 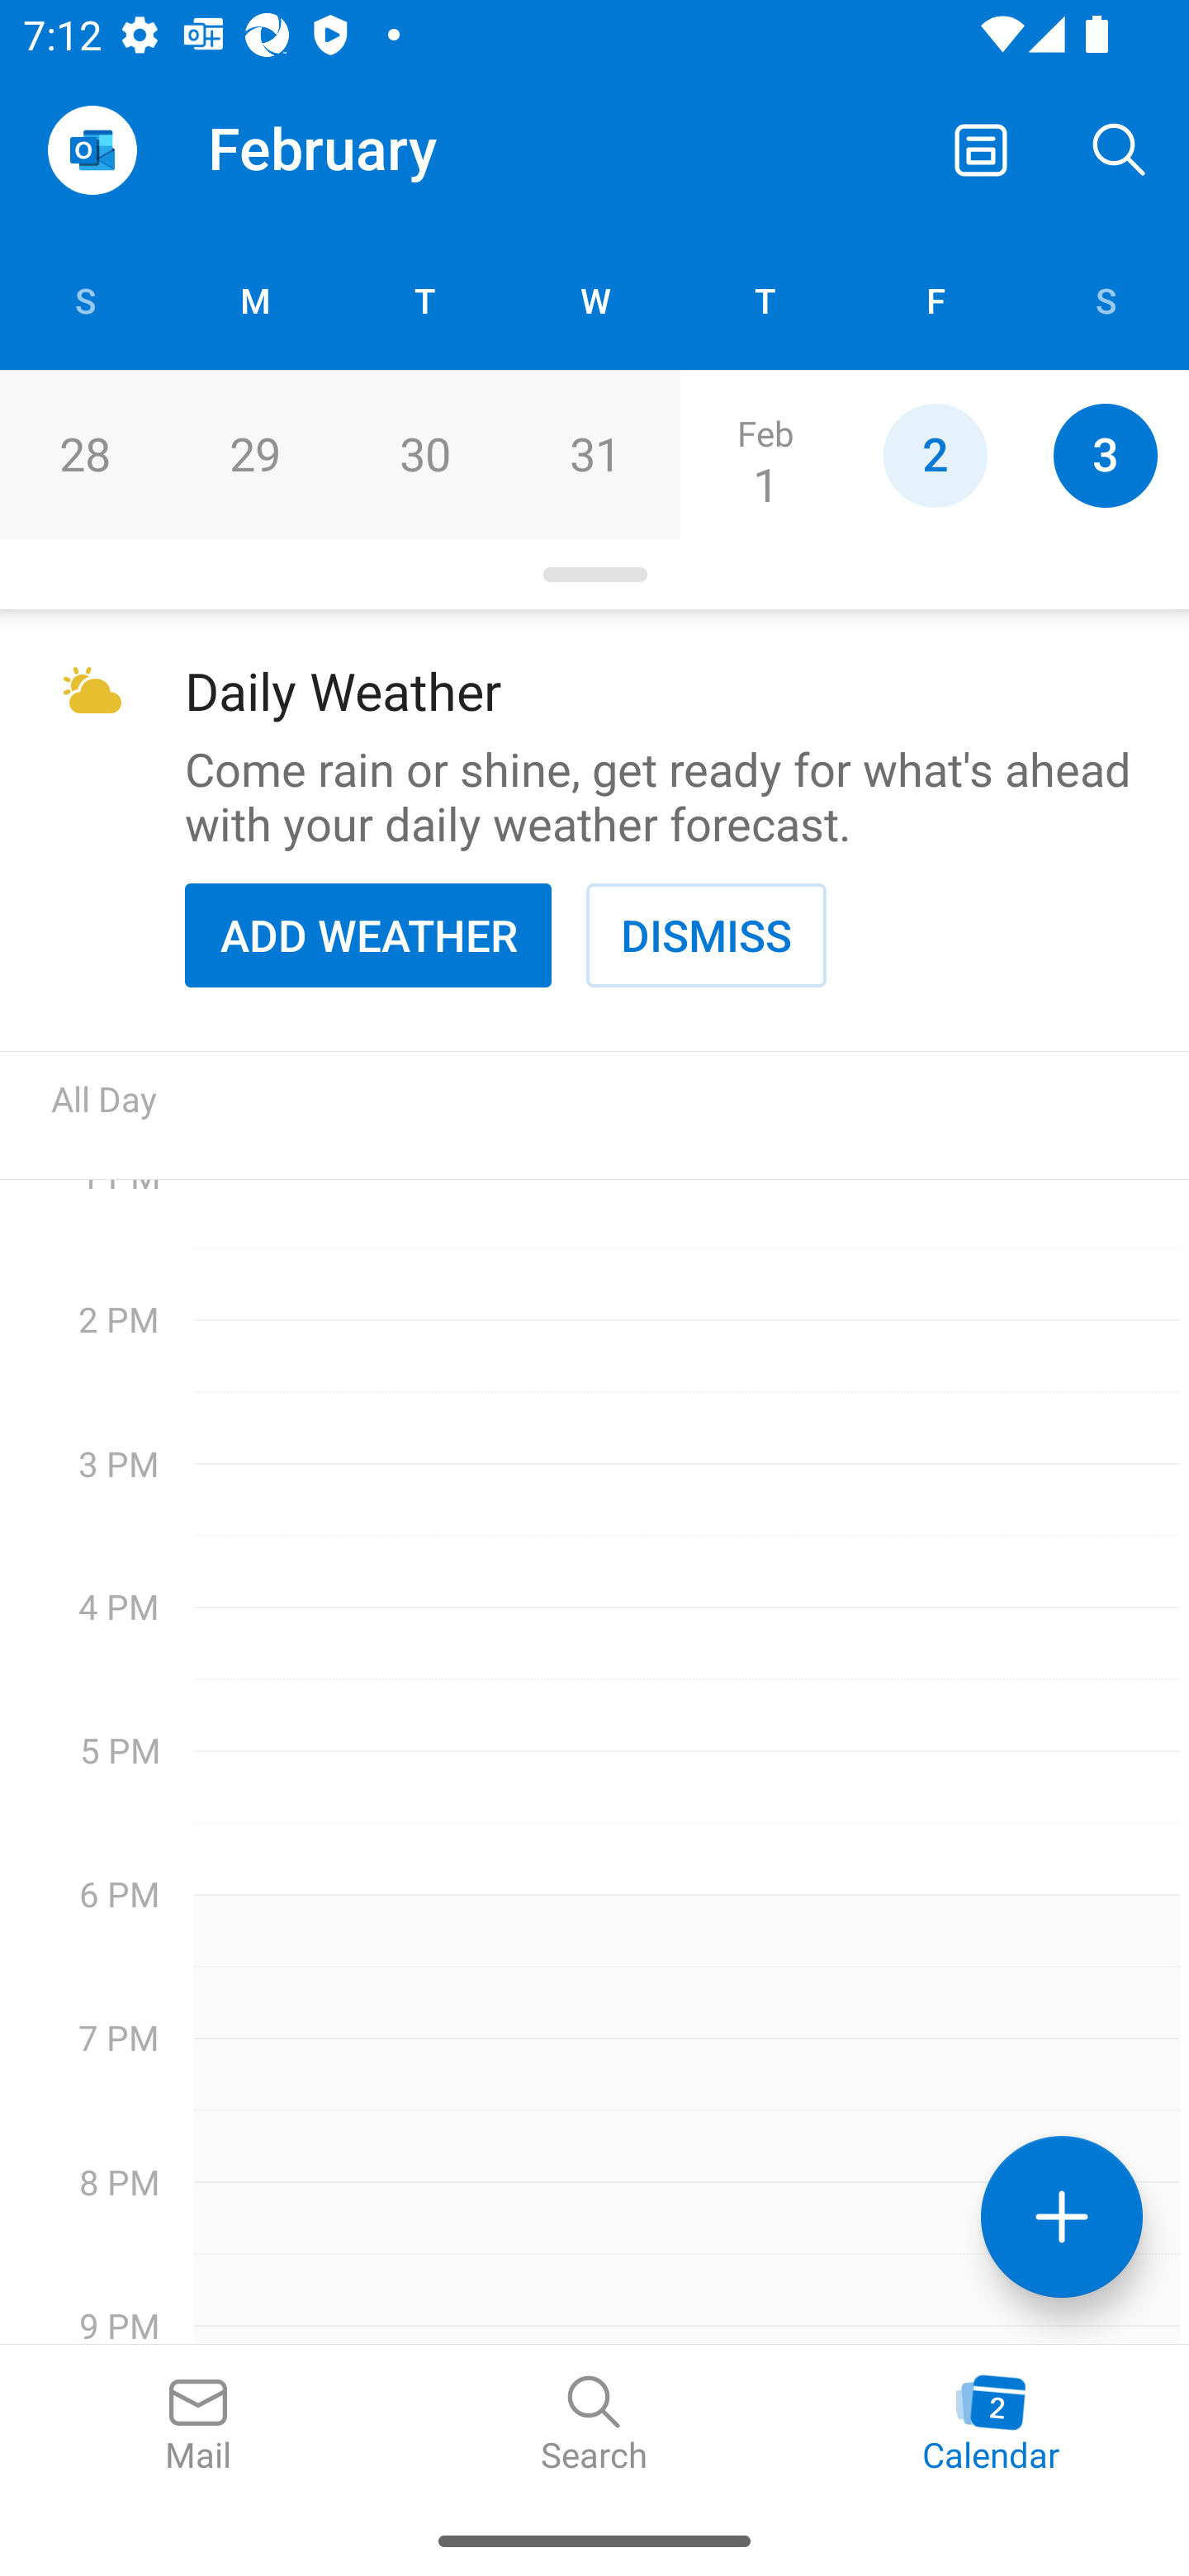 I want to click on 30 Tuesday, January 30, so click(x=424, y=456).